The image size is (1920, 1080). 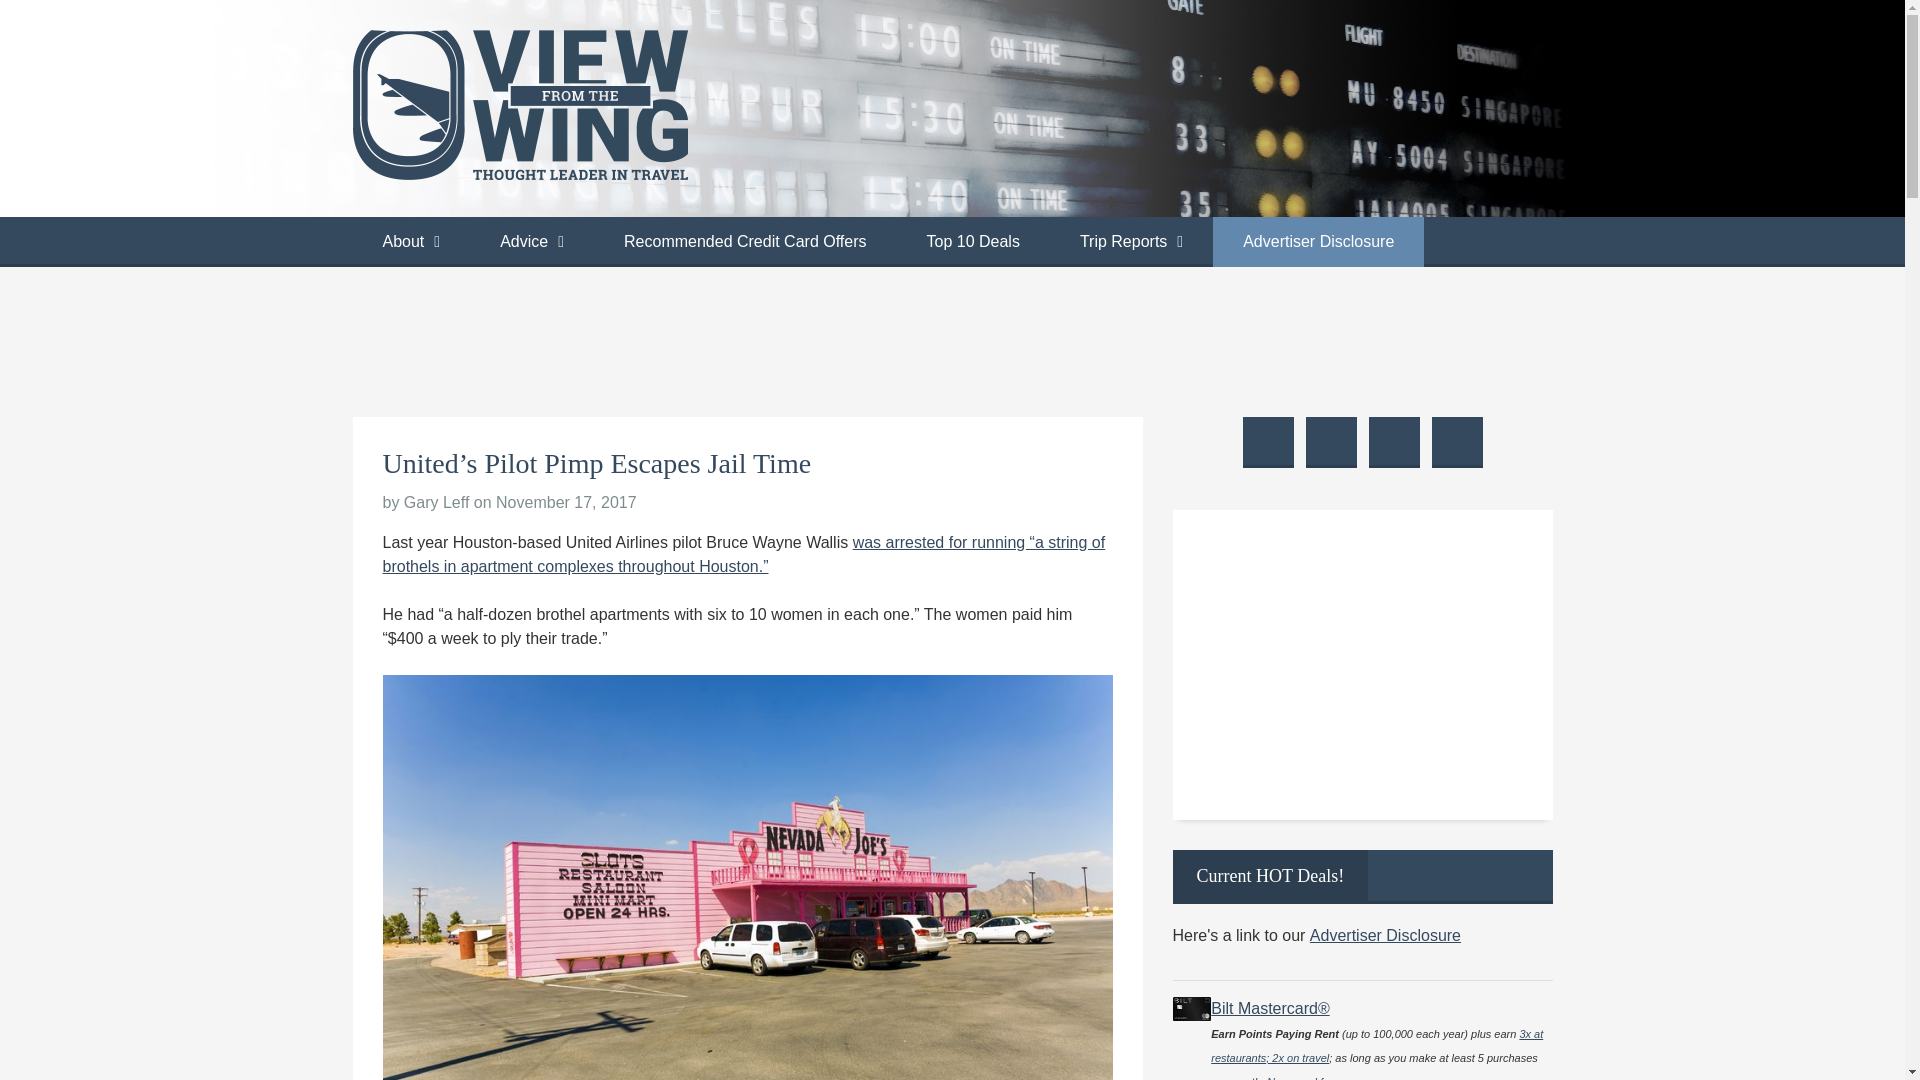 I want to click on Top 10 Deals, so click(x=972, y=242).